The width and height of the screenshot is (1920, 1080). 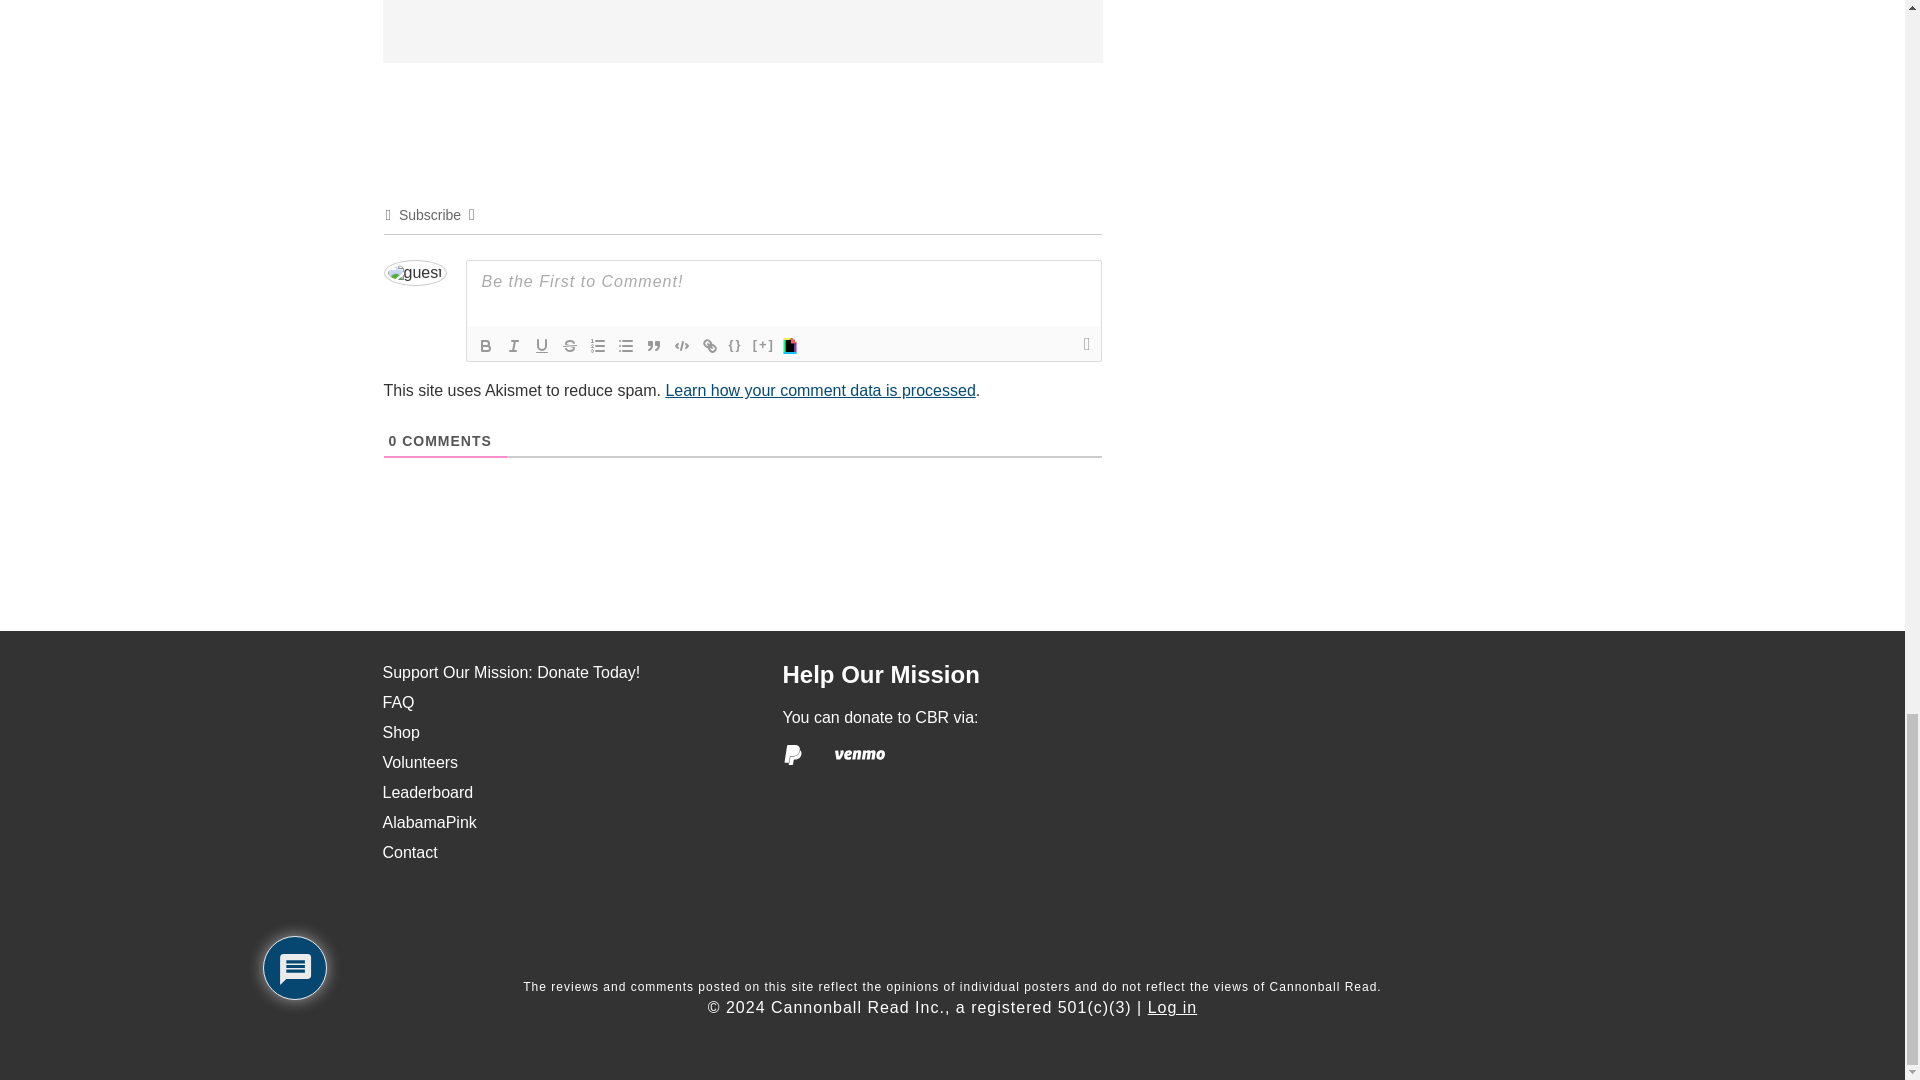 I want to click on Venmo, so click(x=860, y=754).